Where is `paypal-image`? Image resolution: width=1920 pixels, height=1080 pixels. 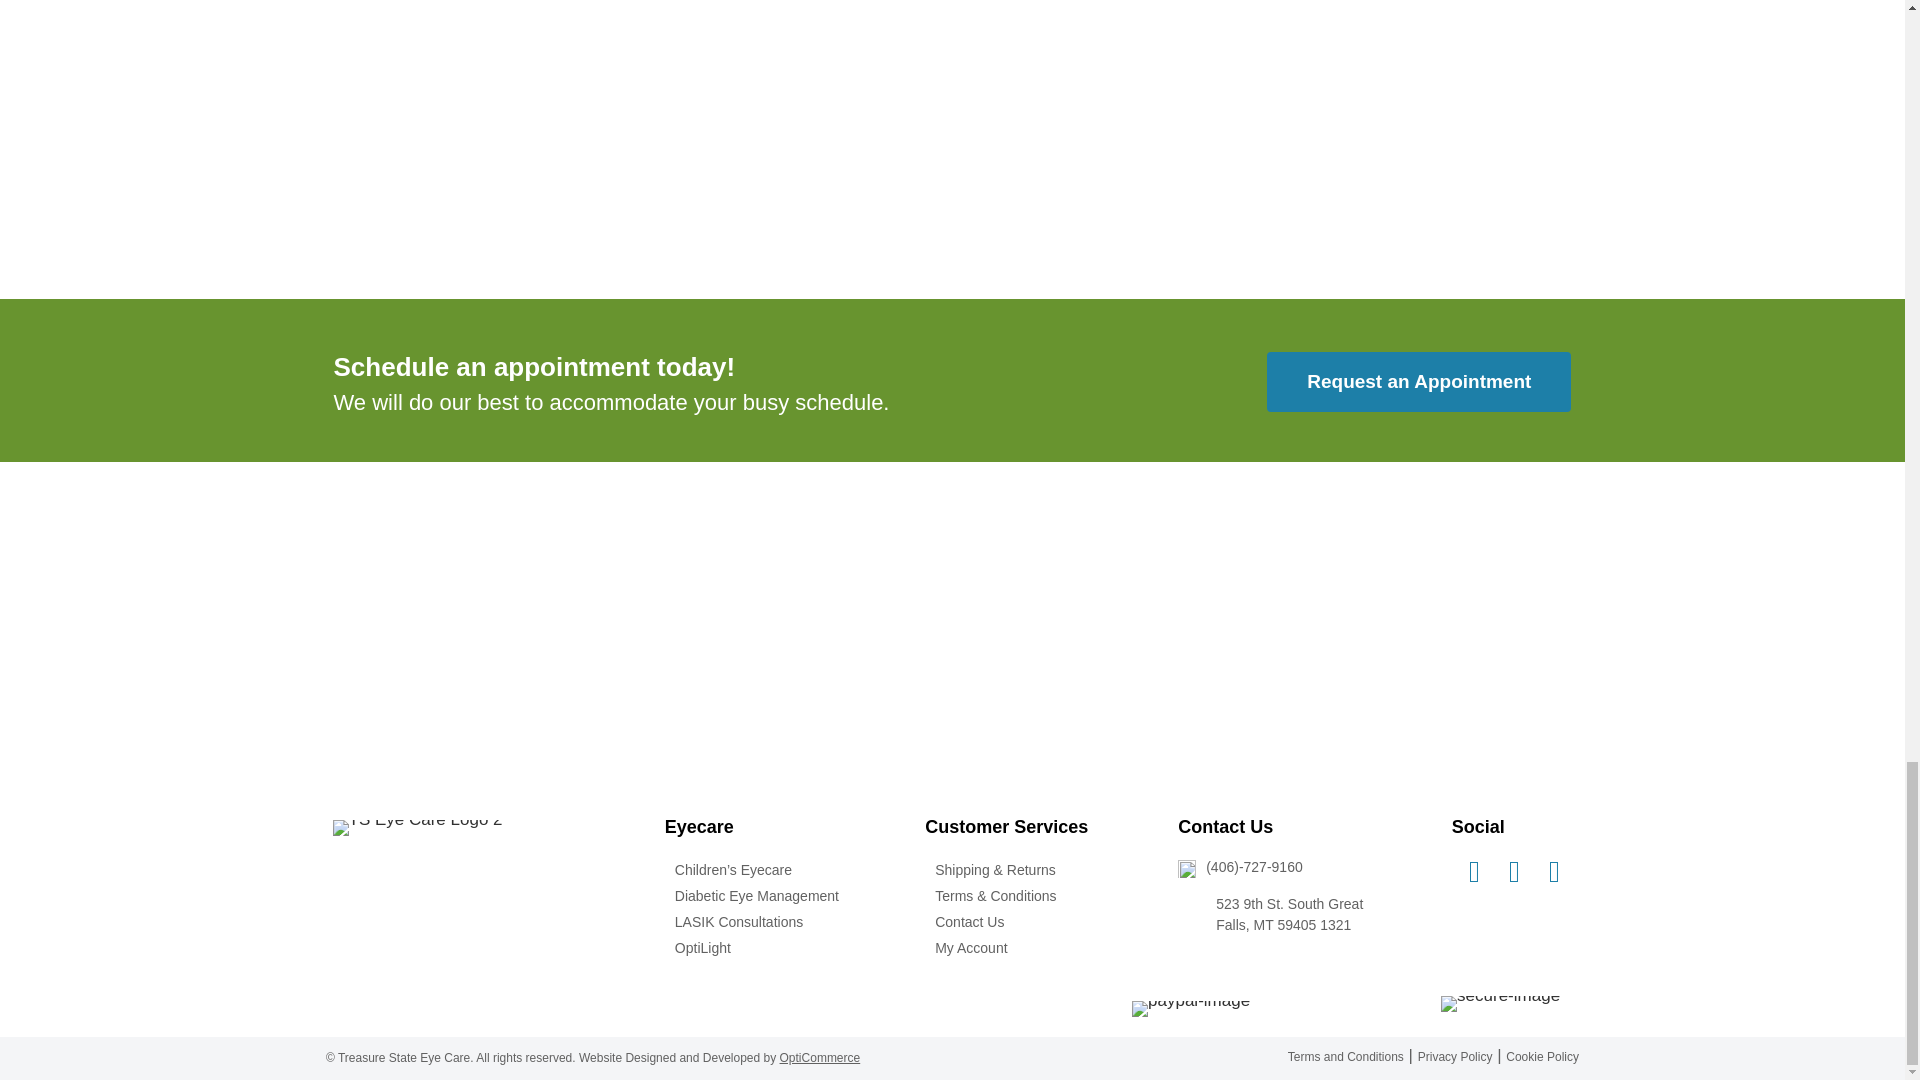
paypal-image is located at coordinates (1190, 1009).